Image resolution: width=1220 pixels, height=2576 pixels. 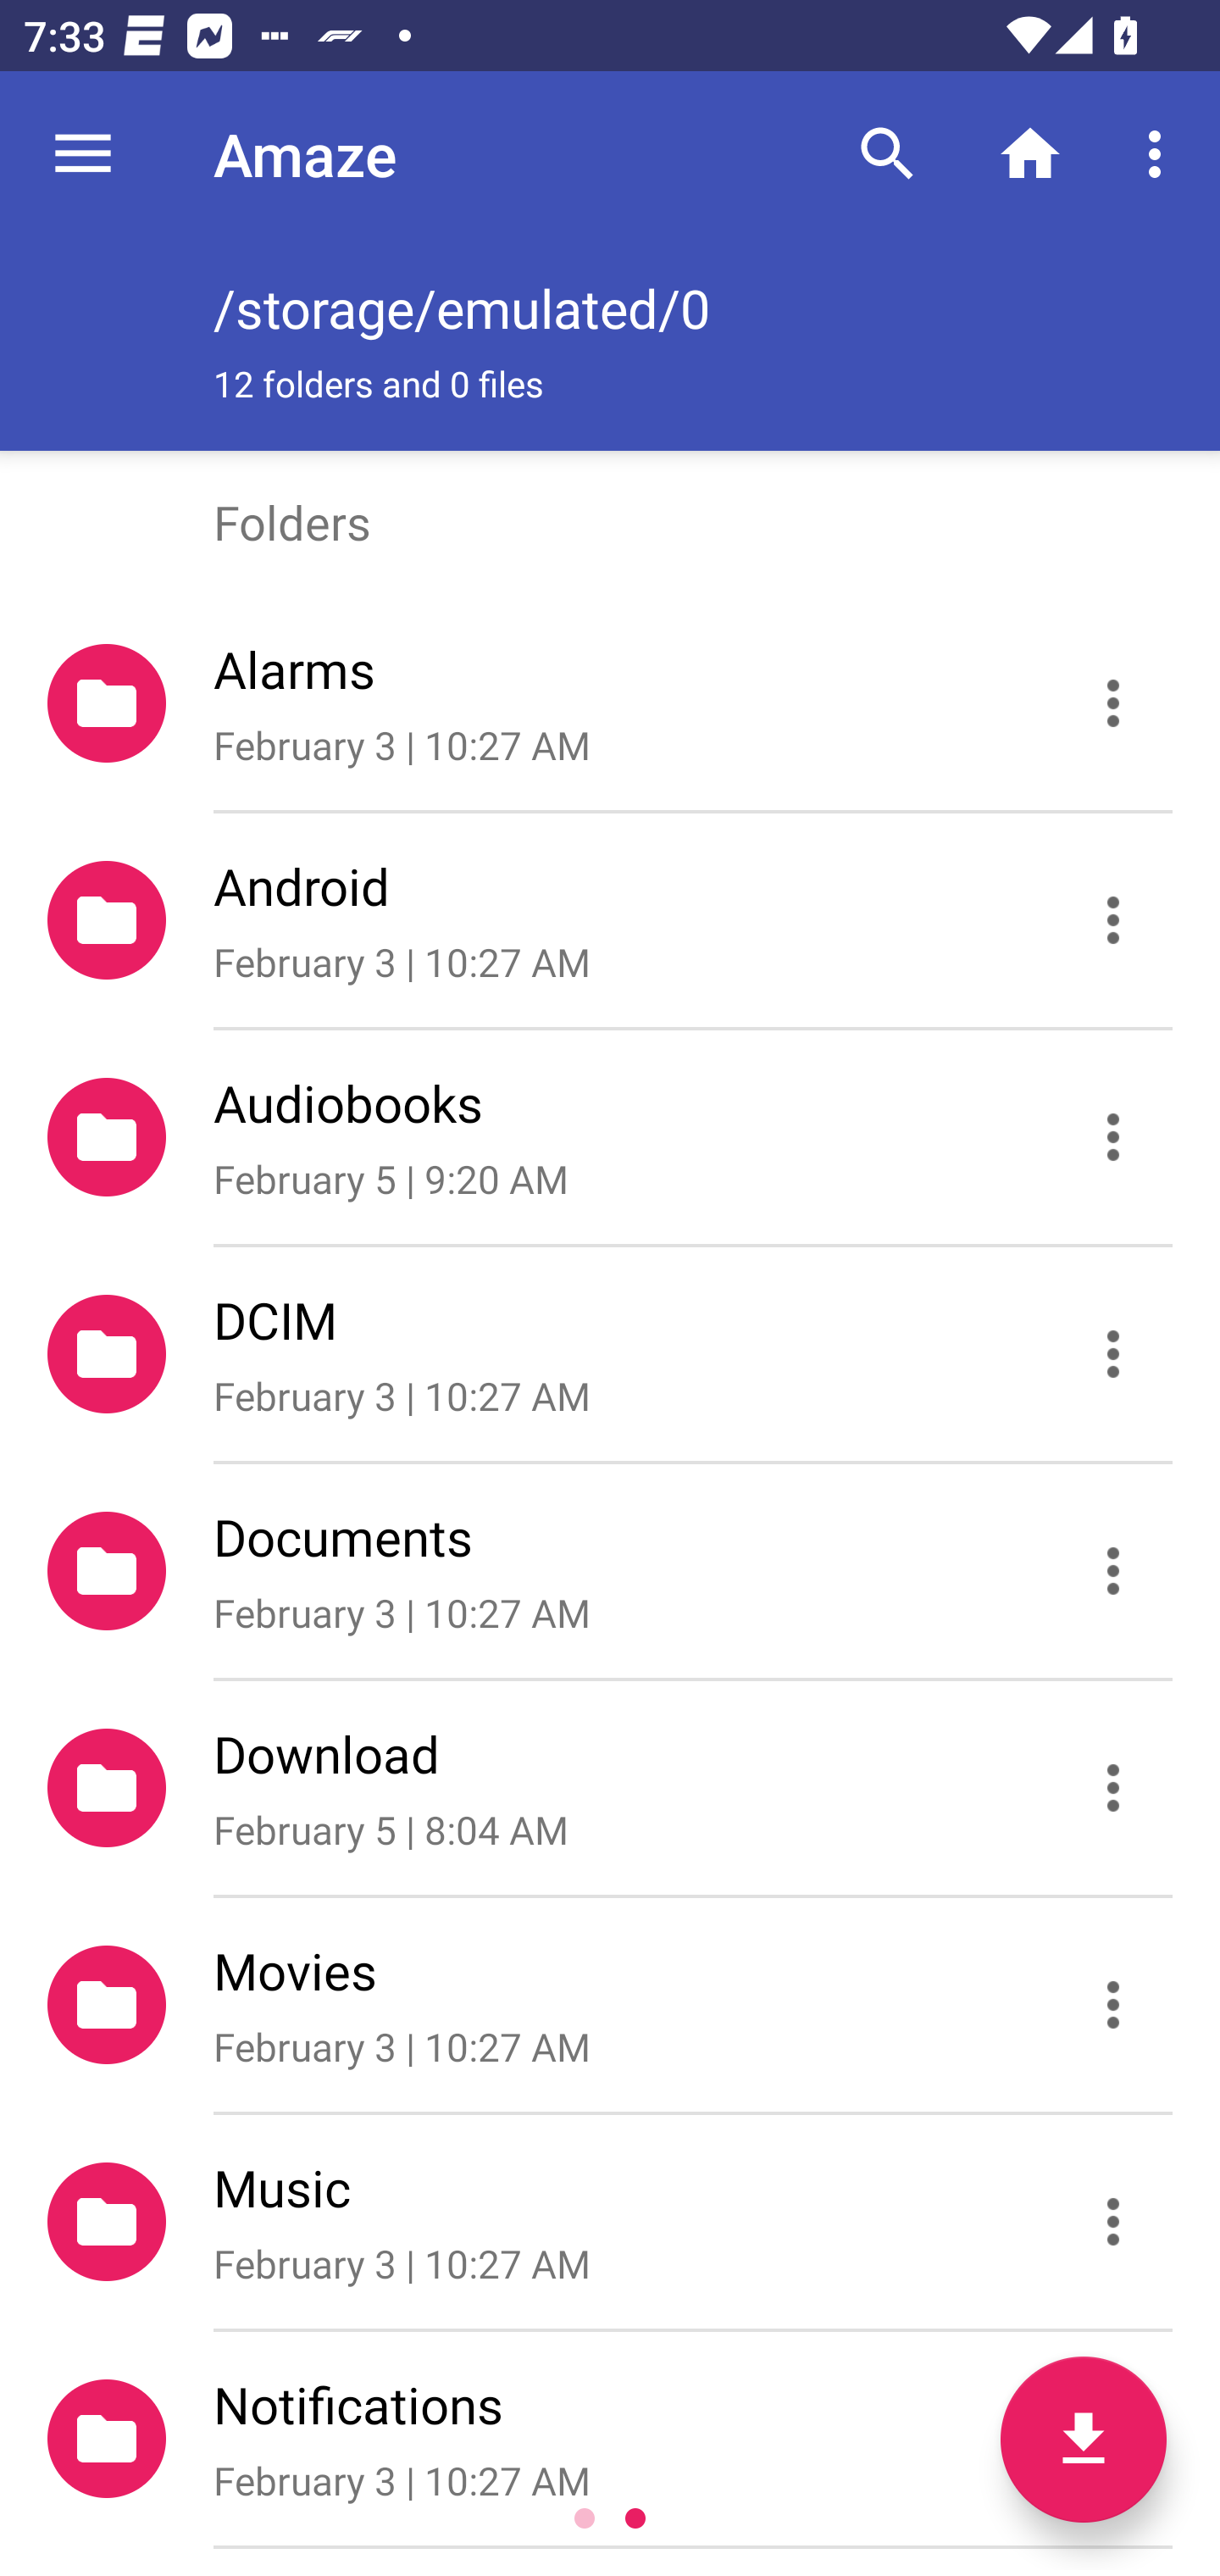 I want to click on More options, so click(x=1161, y=154).